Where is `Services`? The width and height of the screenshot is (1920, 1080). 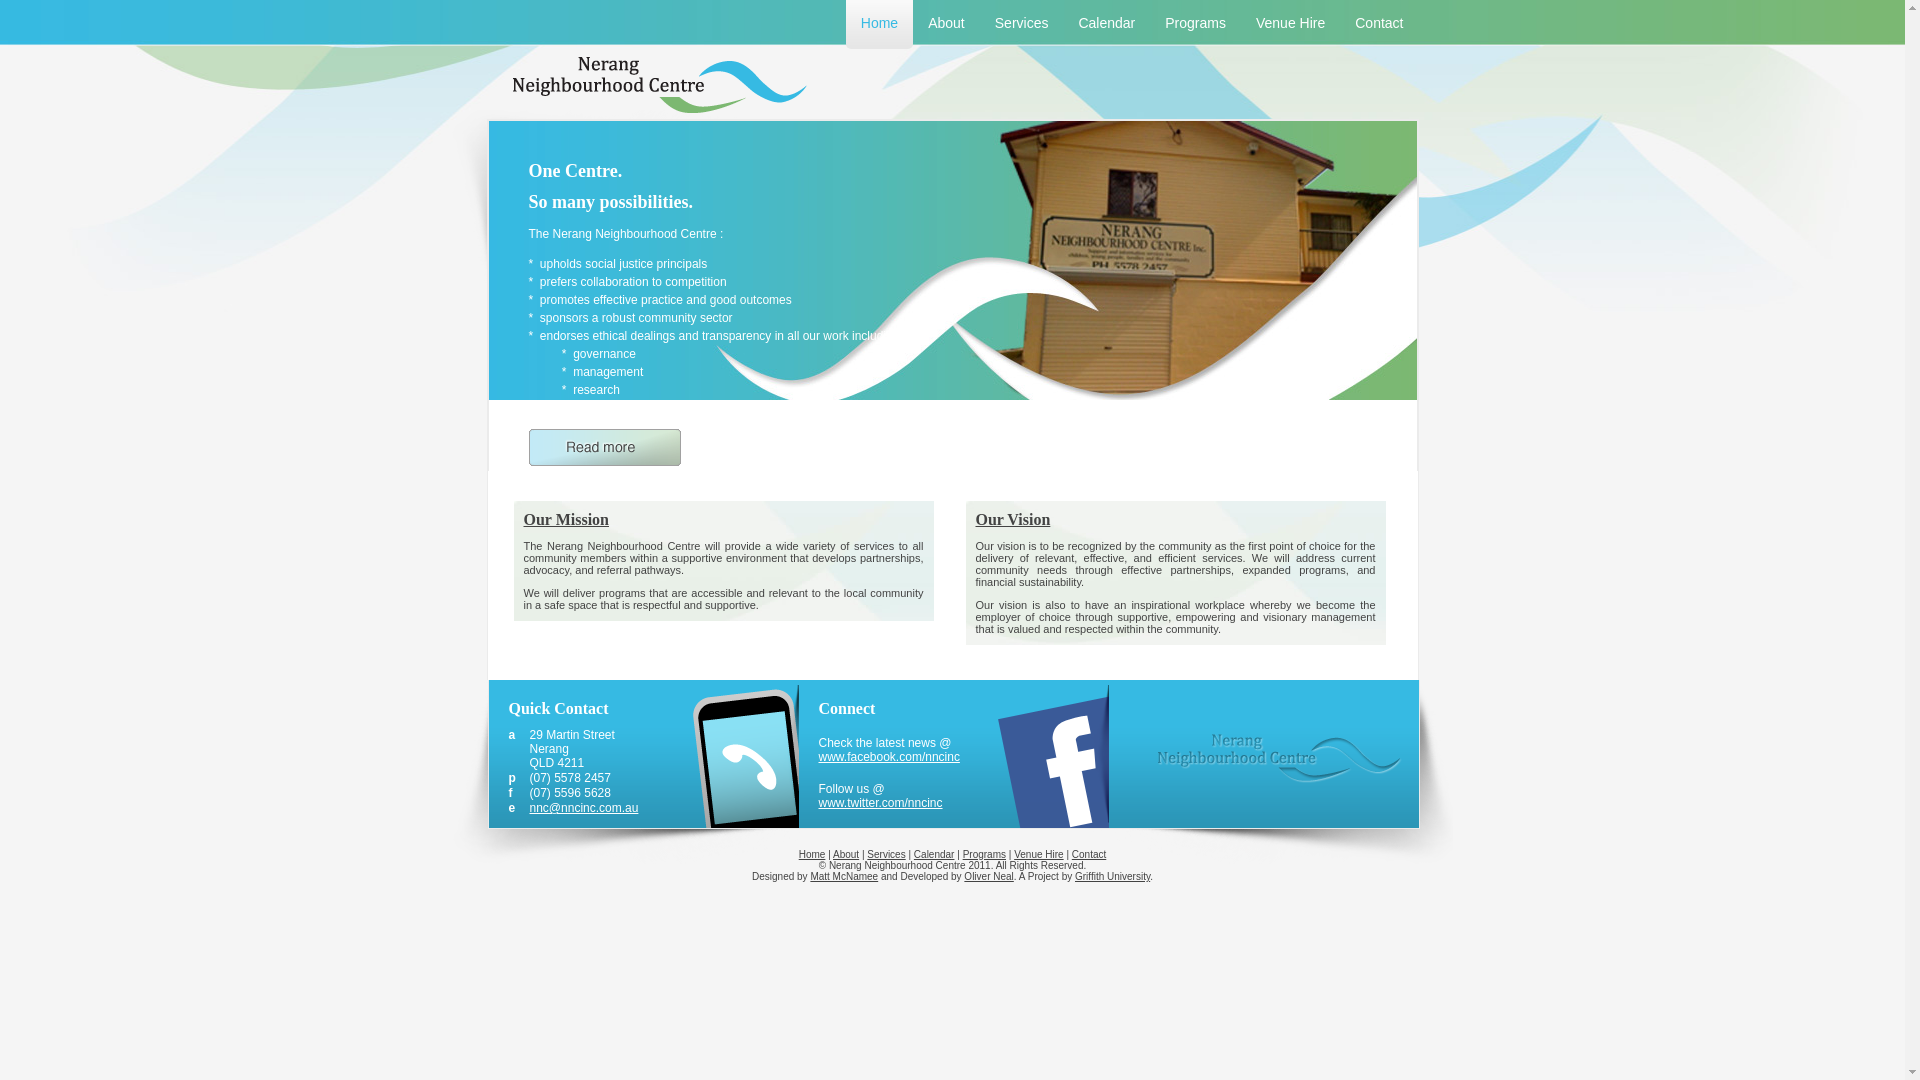
Services is located at coordinates (886, 854).